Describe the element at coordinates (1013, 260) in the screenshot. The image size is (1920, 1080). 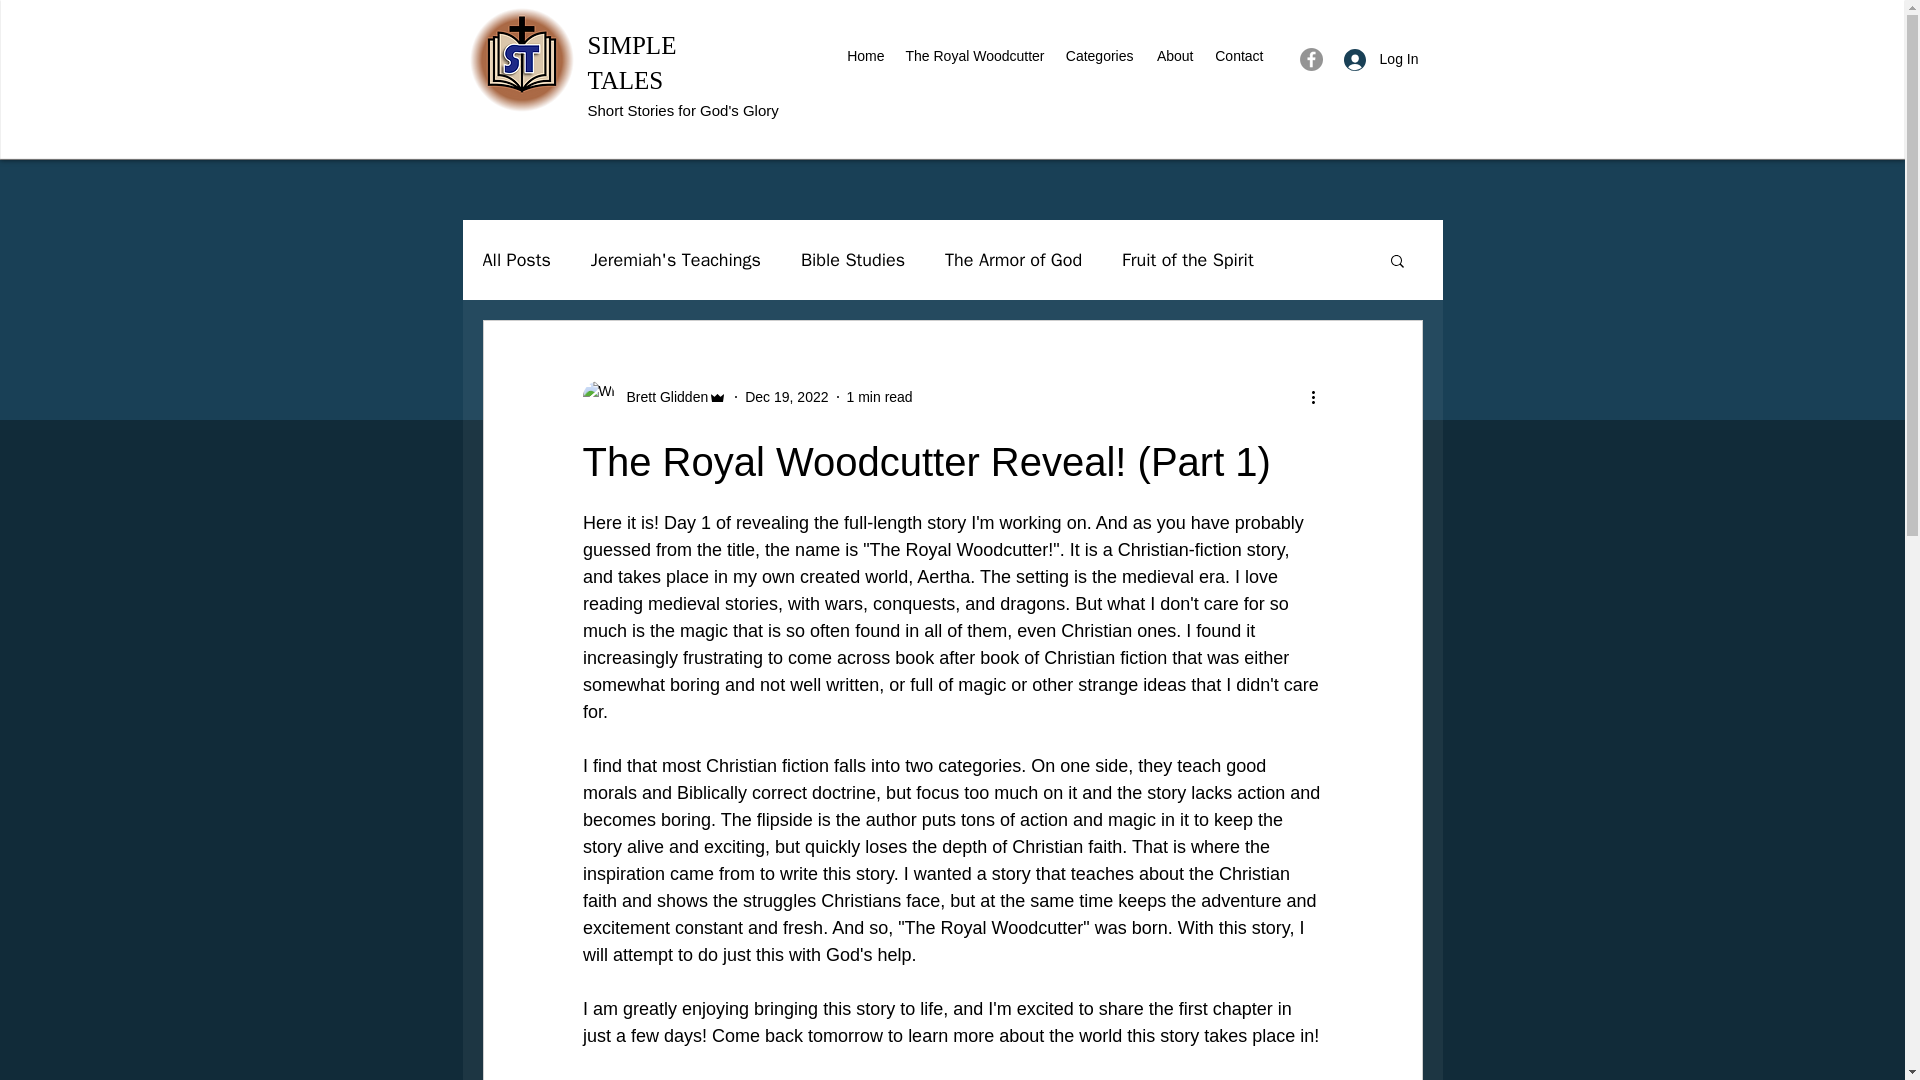
I see `The Armor of God` at that location.